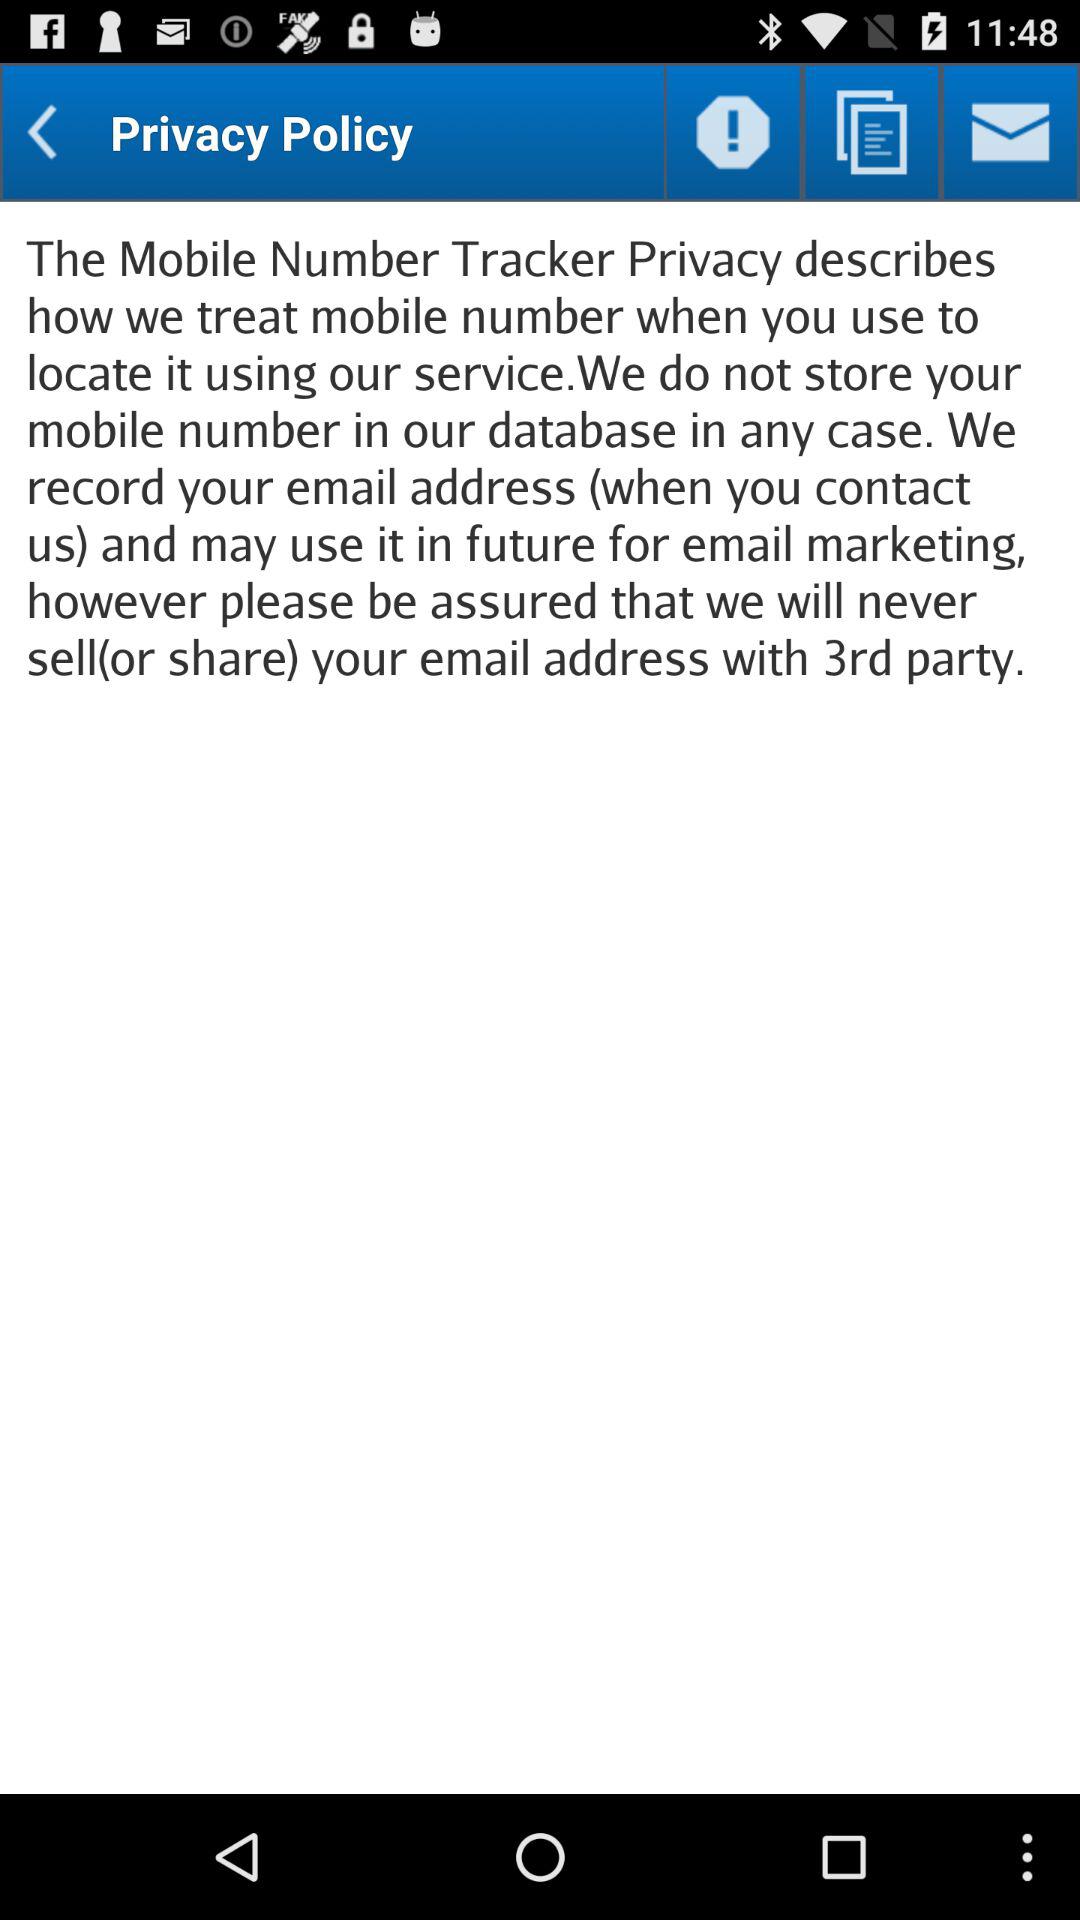 The width and height of the screenshot is (1080, 1920). I want to click on turn on the item above the the mobile number item, so click(1010, 132).